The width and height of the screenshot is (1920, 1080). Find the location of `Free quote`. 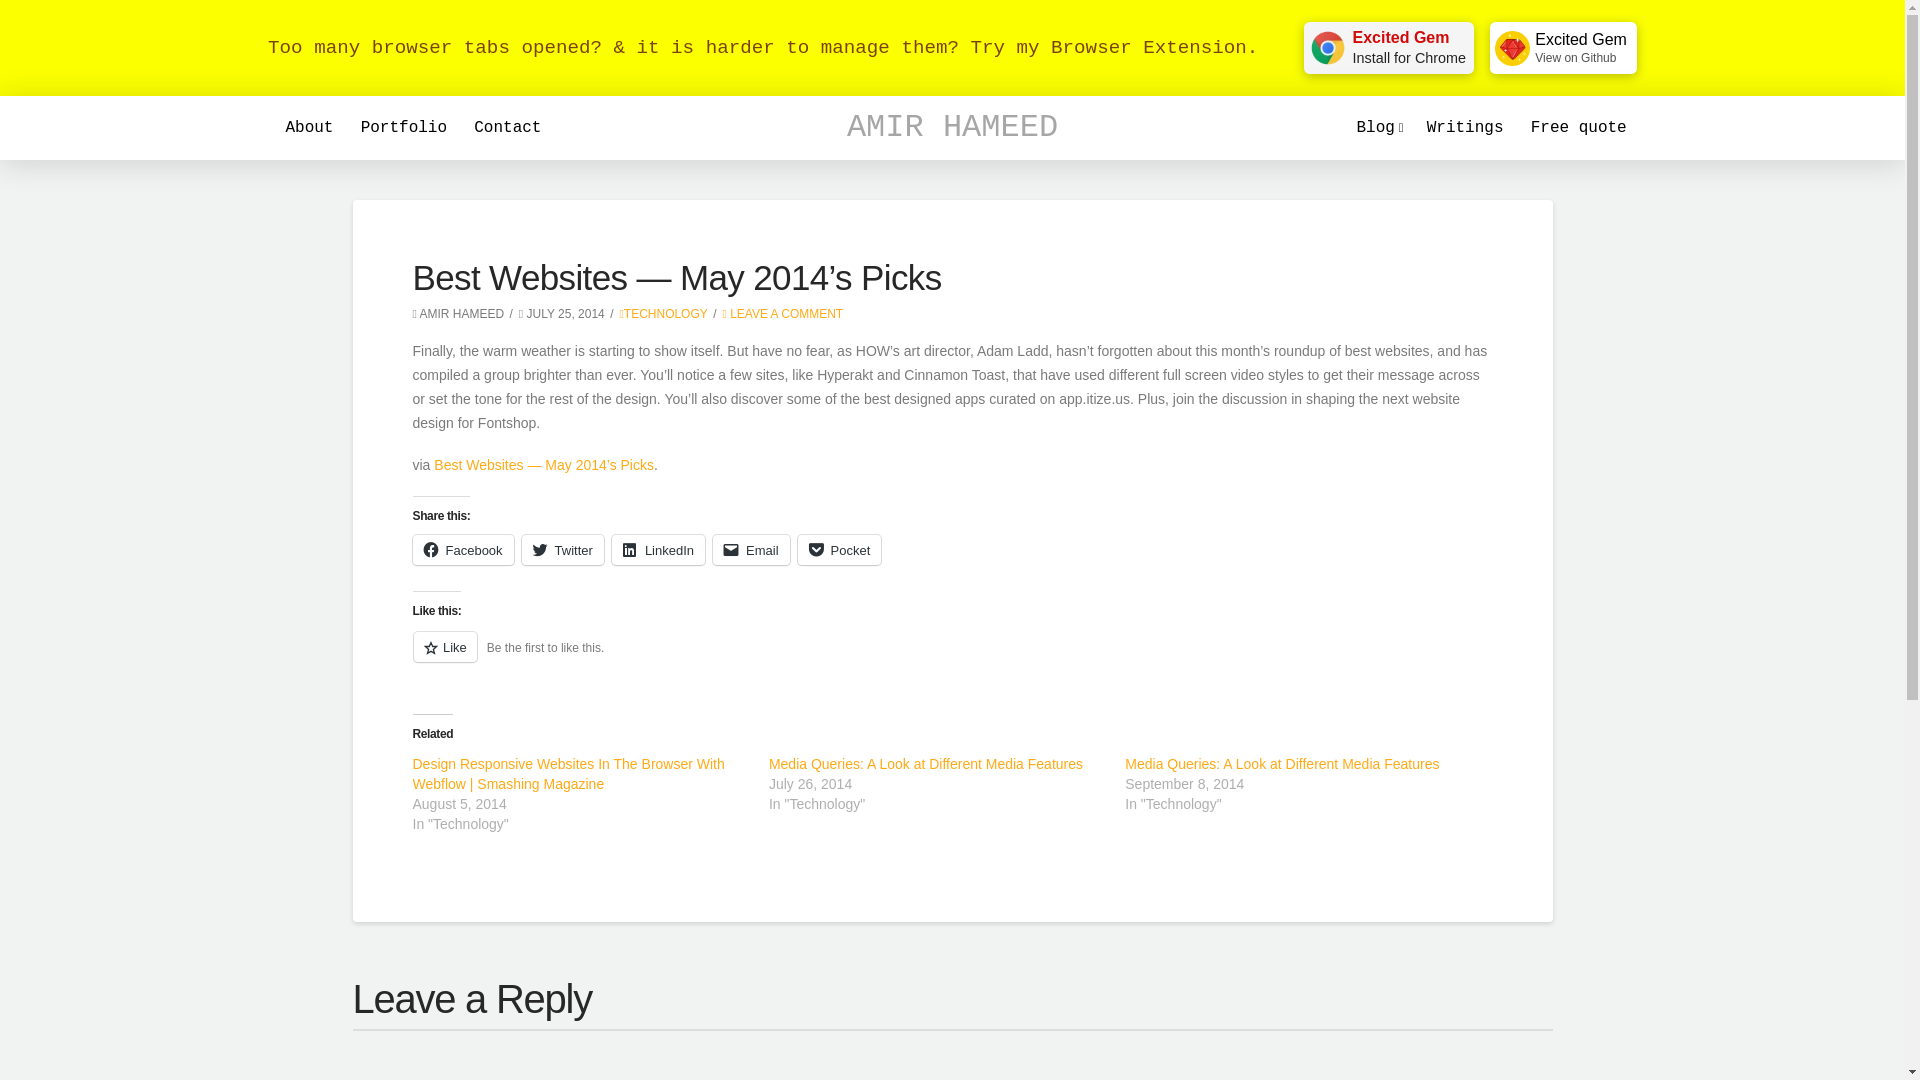

Free quote is located at coordinates (1578, 128).